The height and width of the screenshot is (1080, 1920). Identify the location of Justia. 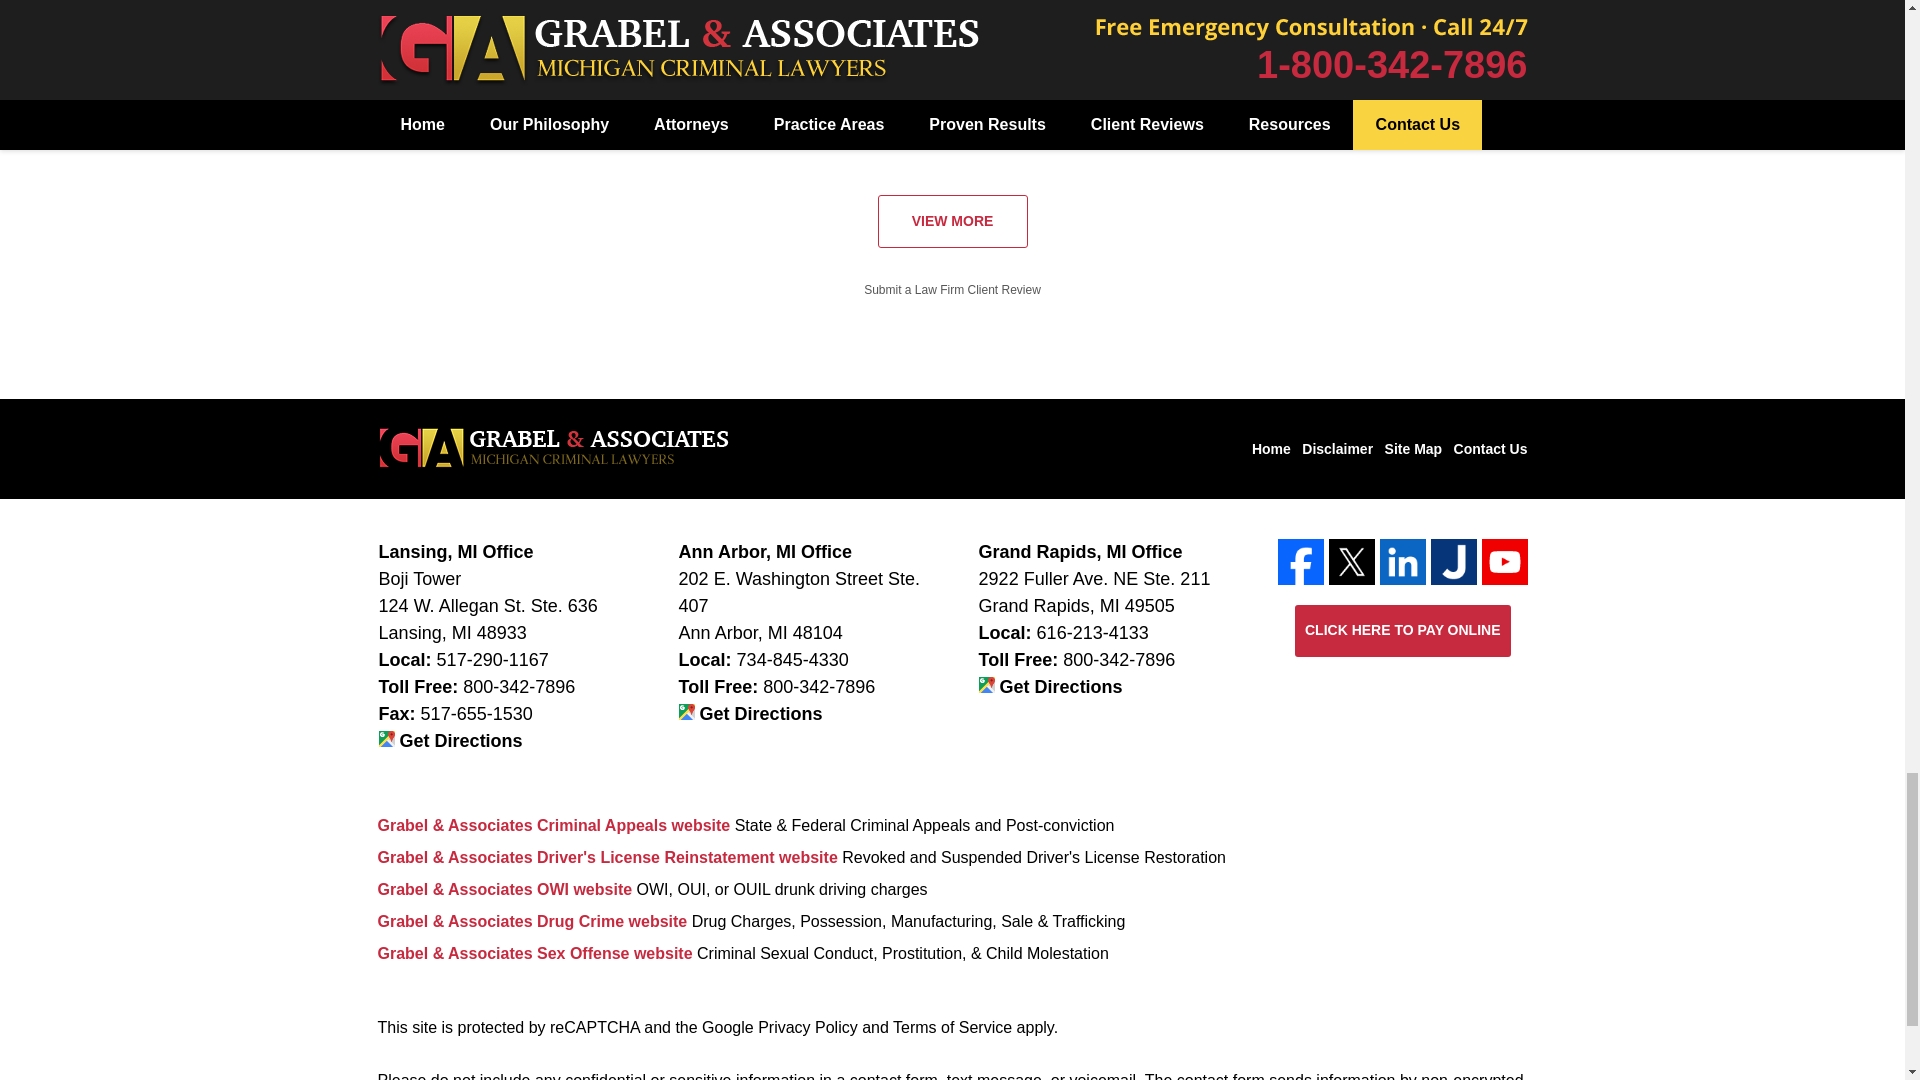
(1453, 562).